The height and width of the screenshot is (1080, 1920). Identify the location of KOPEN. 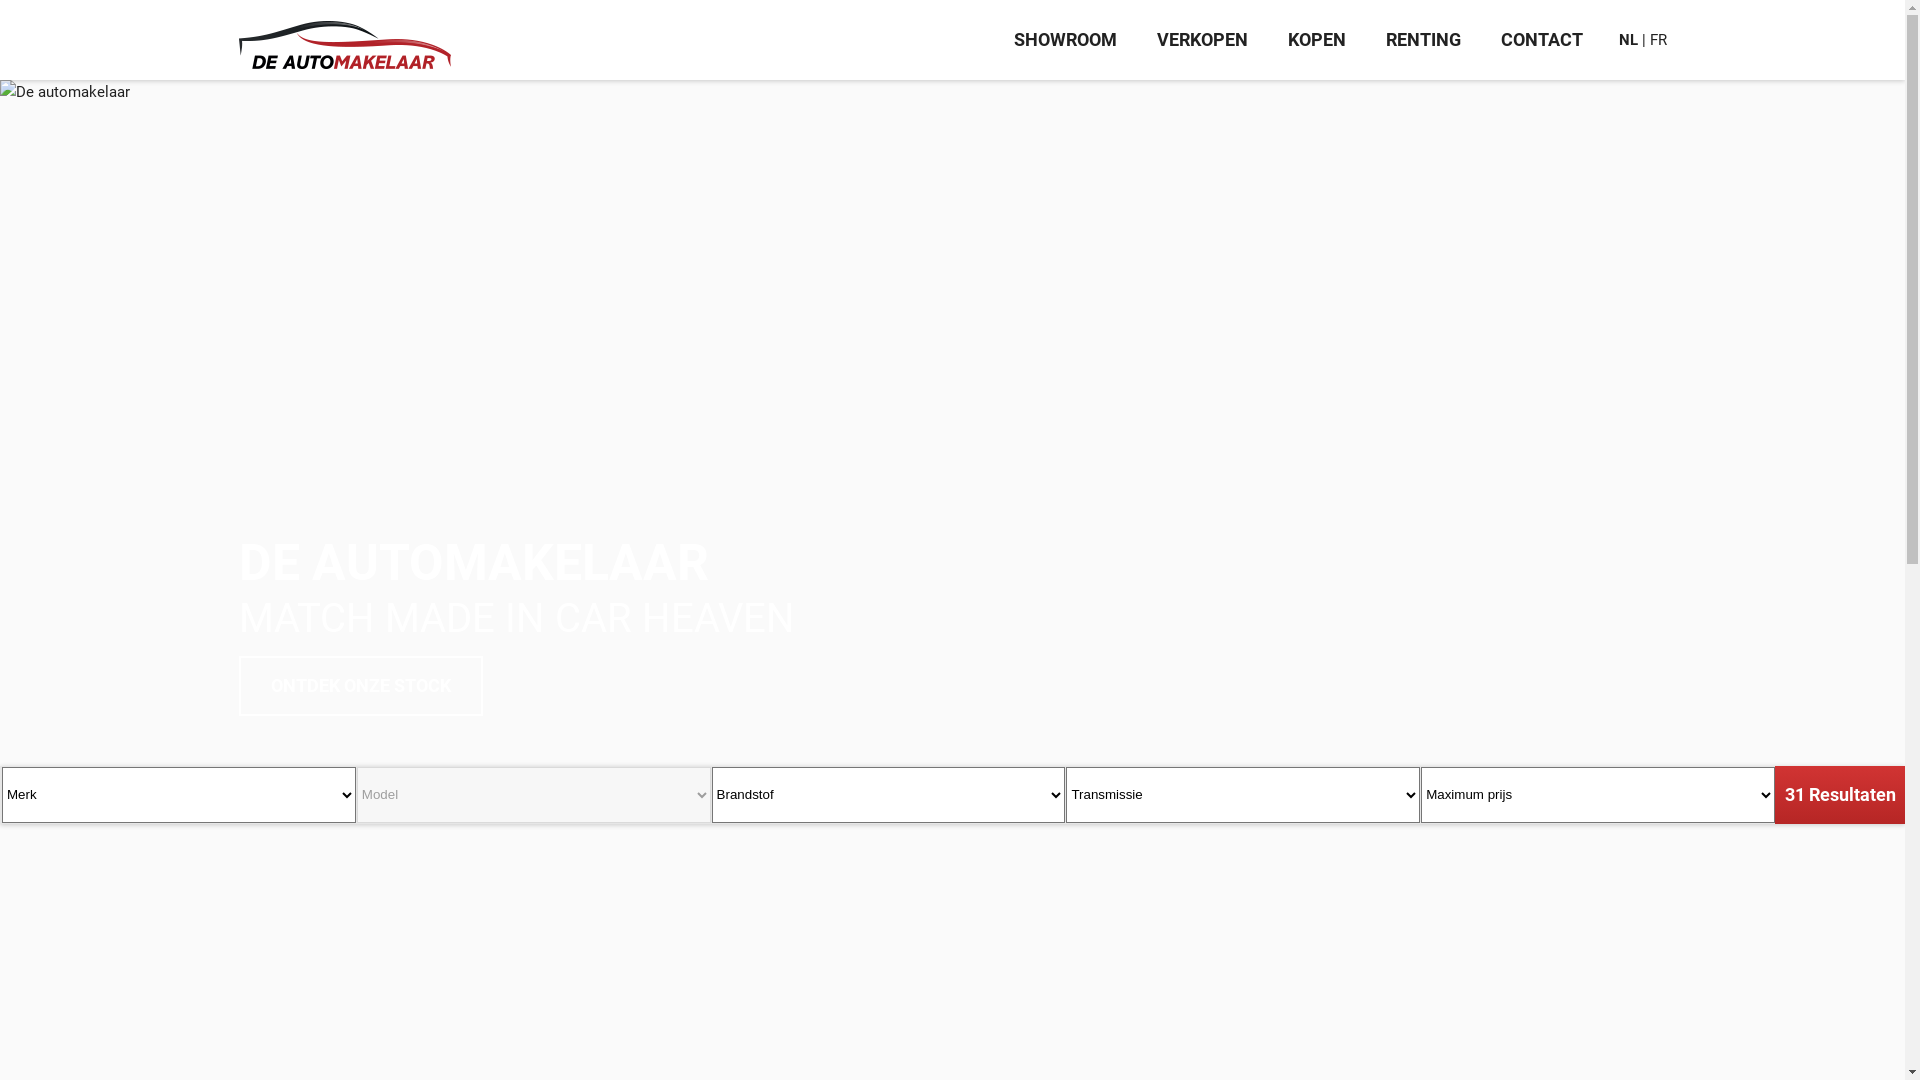
(1317, 40).